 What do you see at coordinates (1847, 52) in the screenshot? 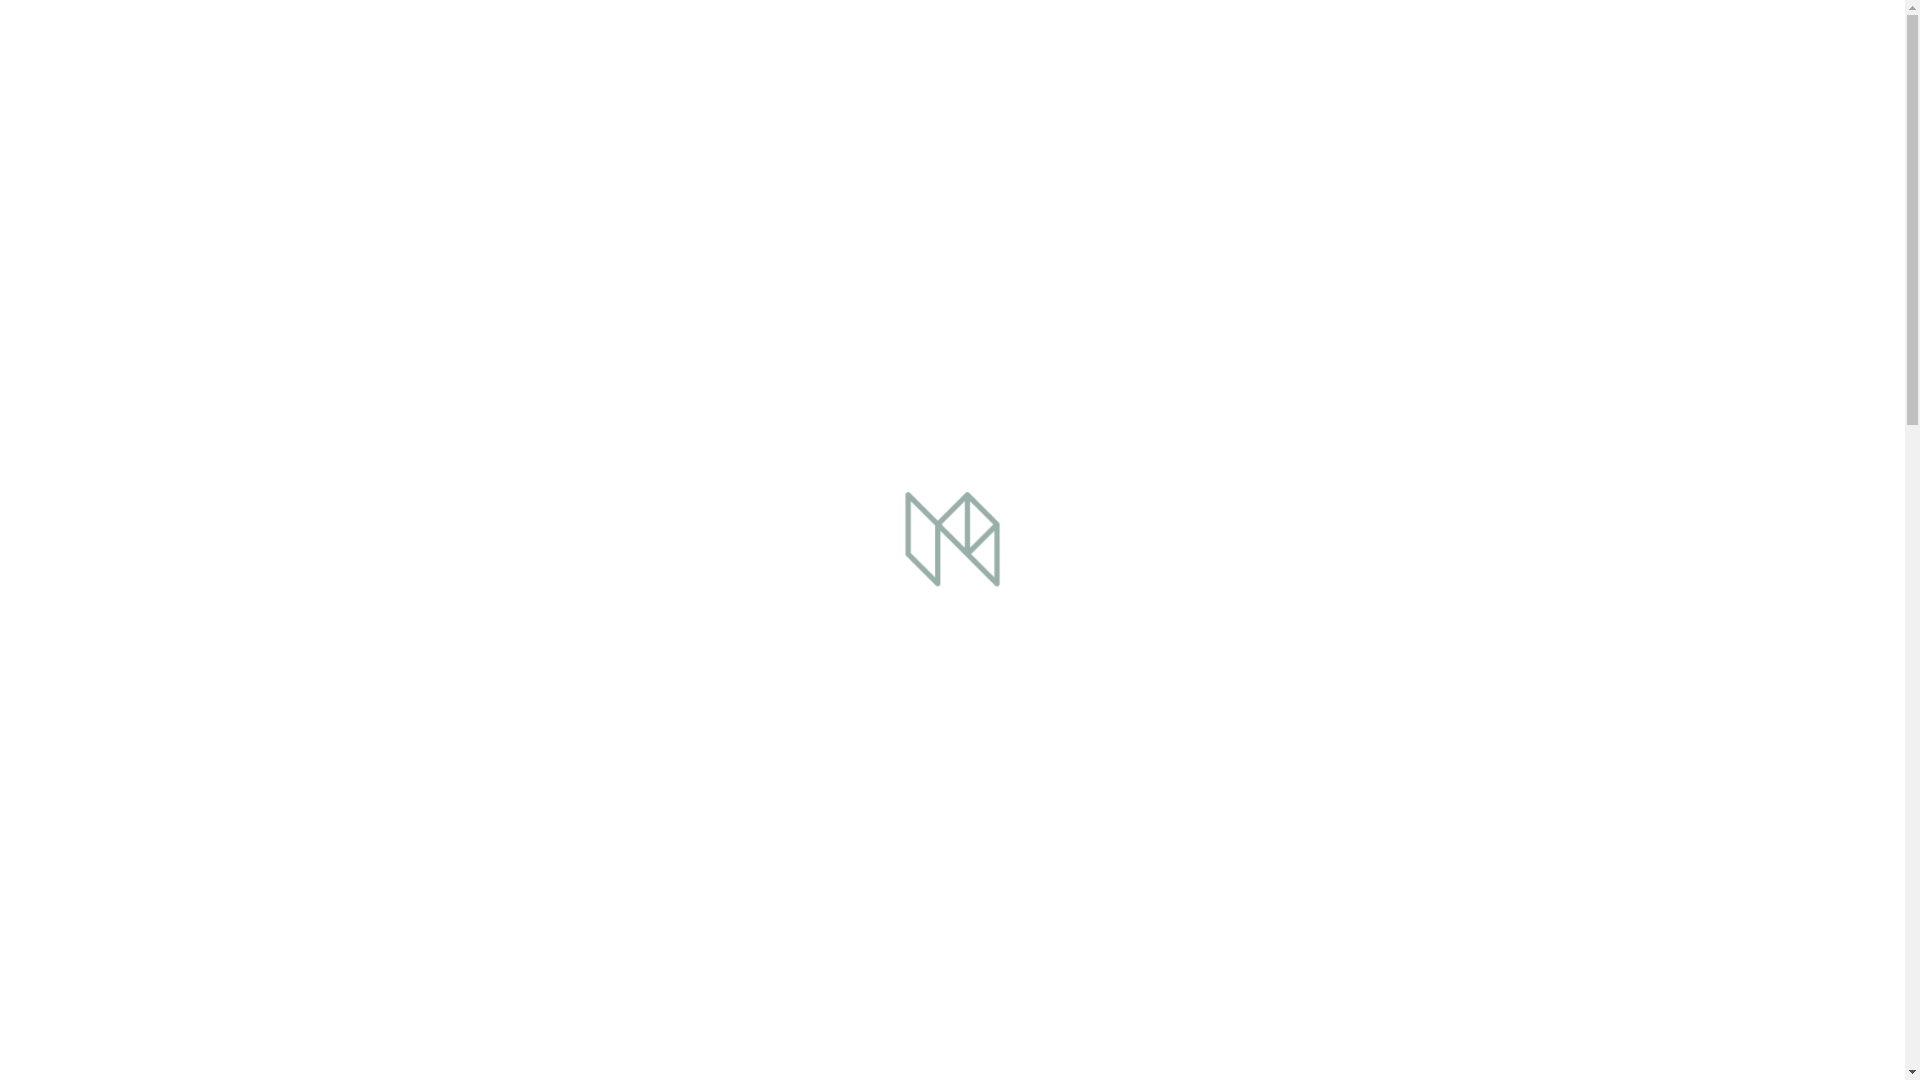
I see `Minchin Moore` at bounding box center [1847, 52].